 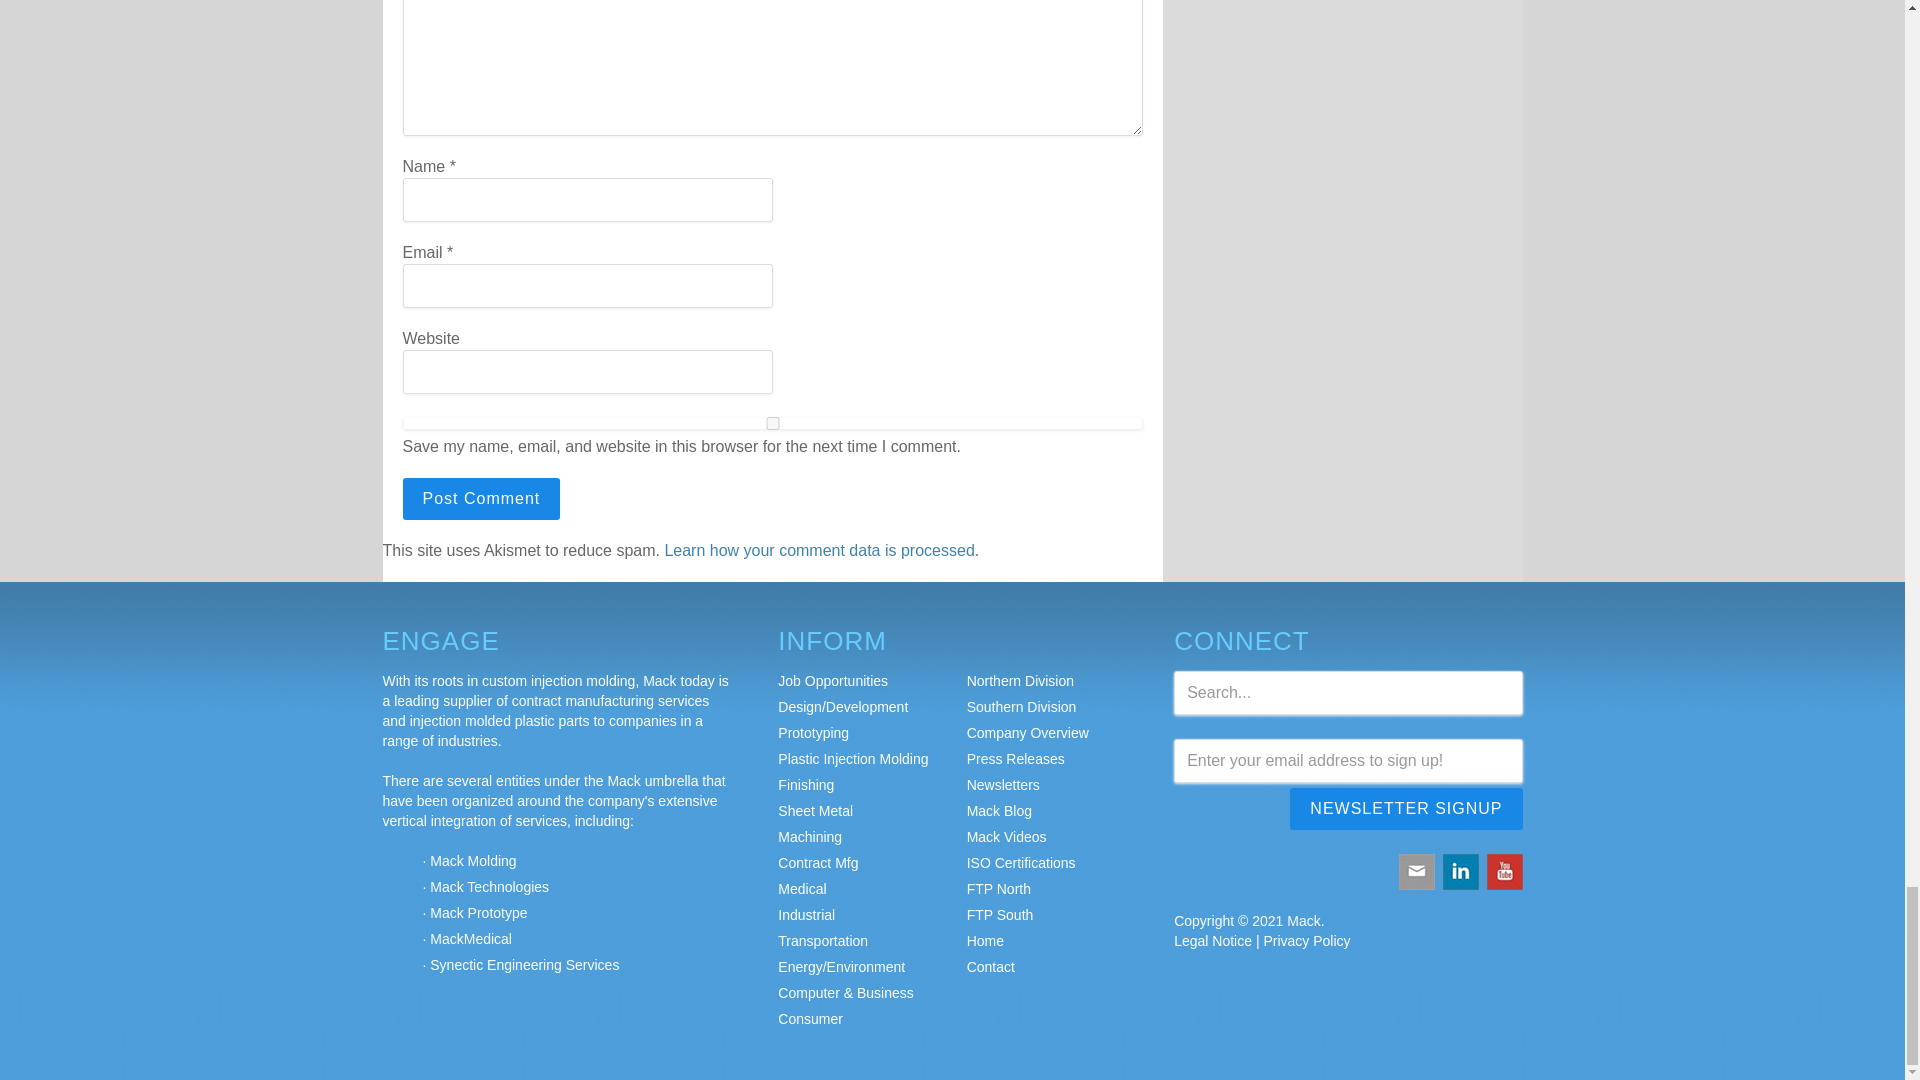 I want to click on Enter your email address to sign up!, so click(x=1348, y=760).